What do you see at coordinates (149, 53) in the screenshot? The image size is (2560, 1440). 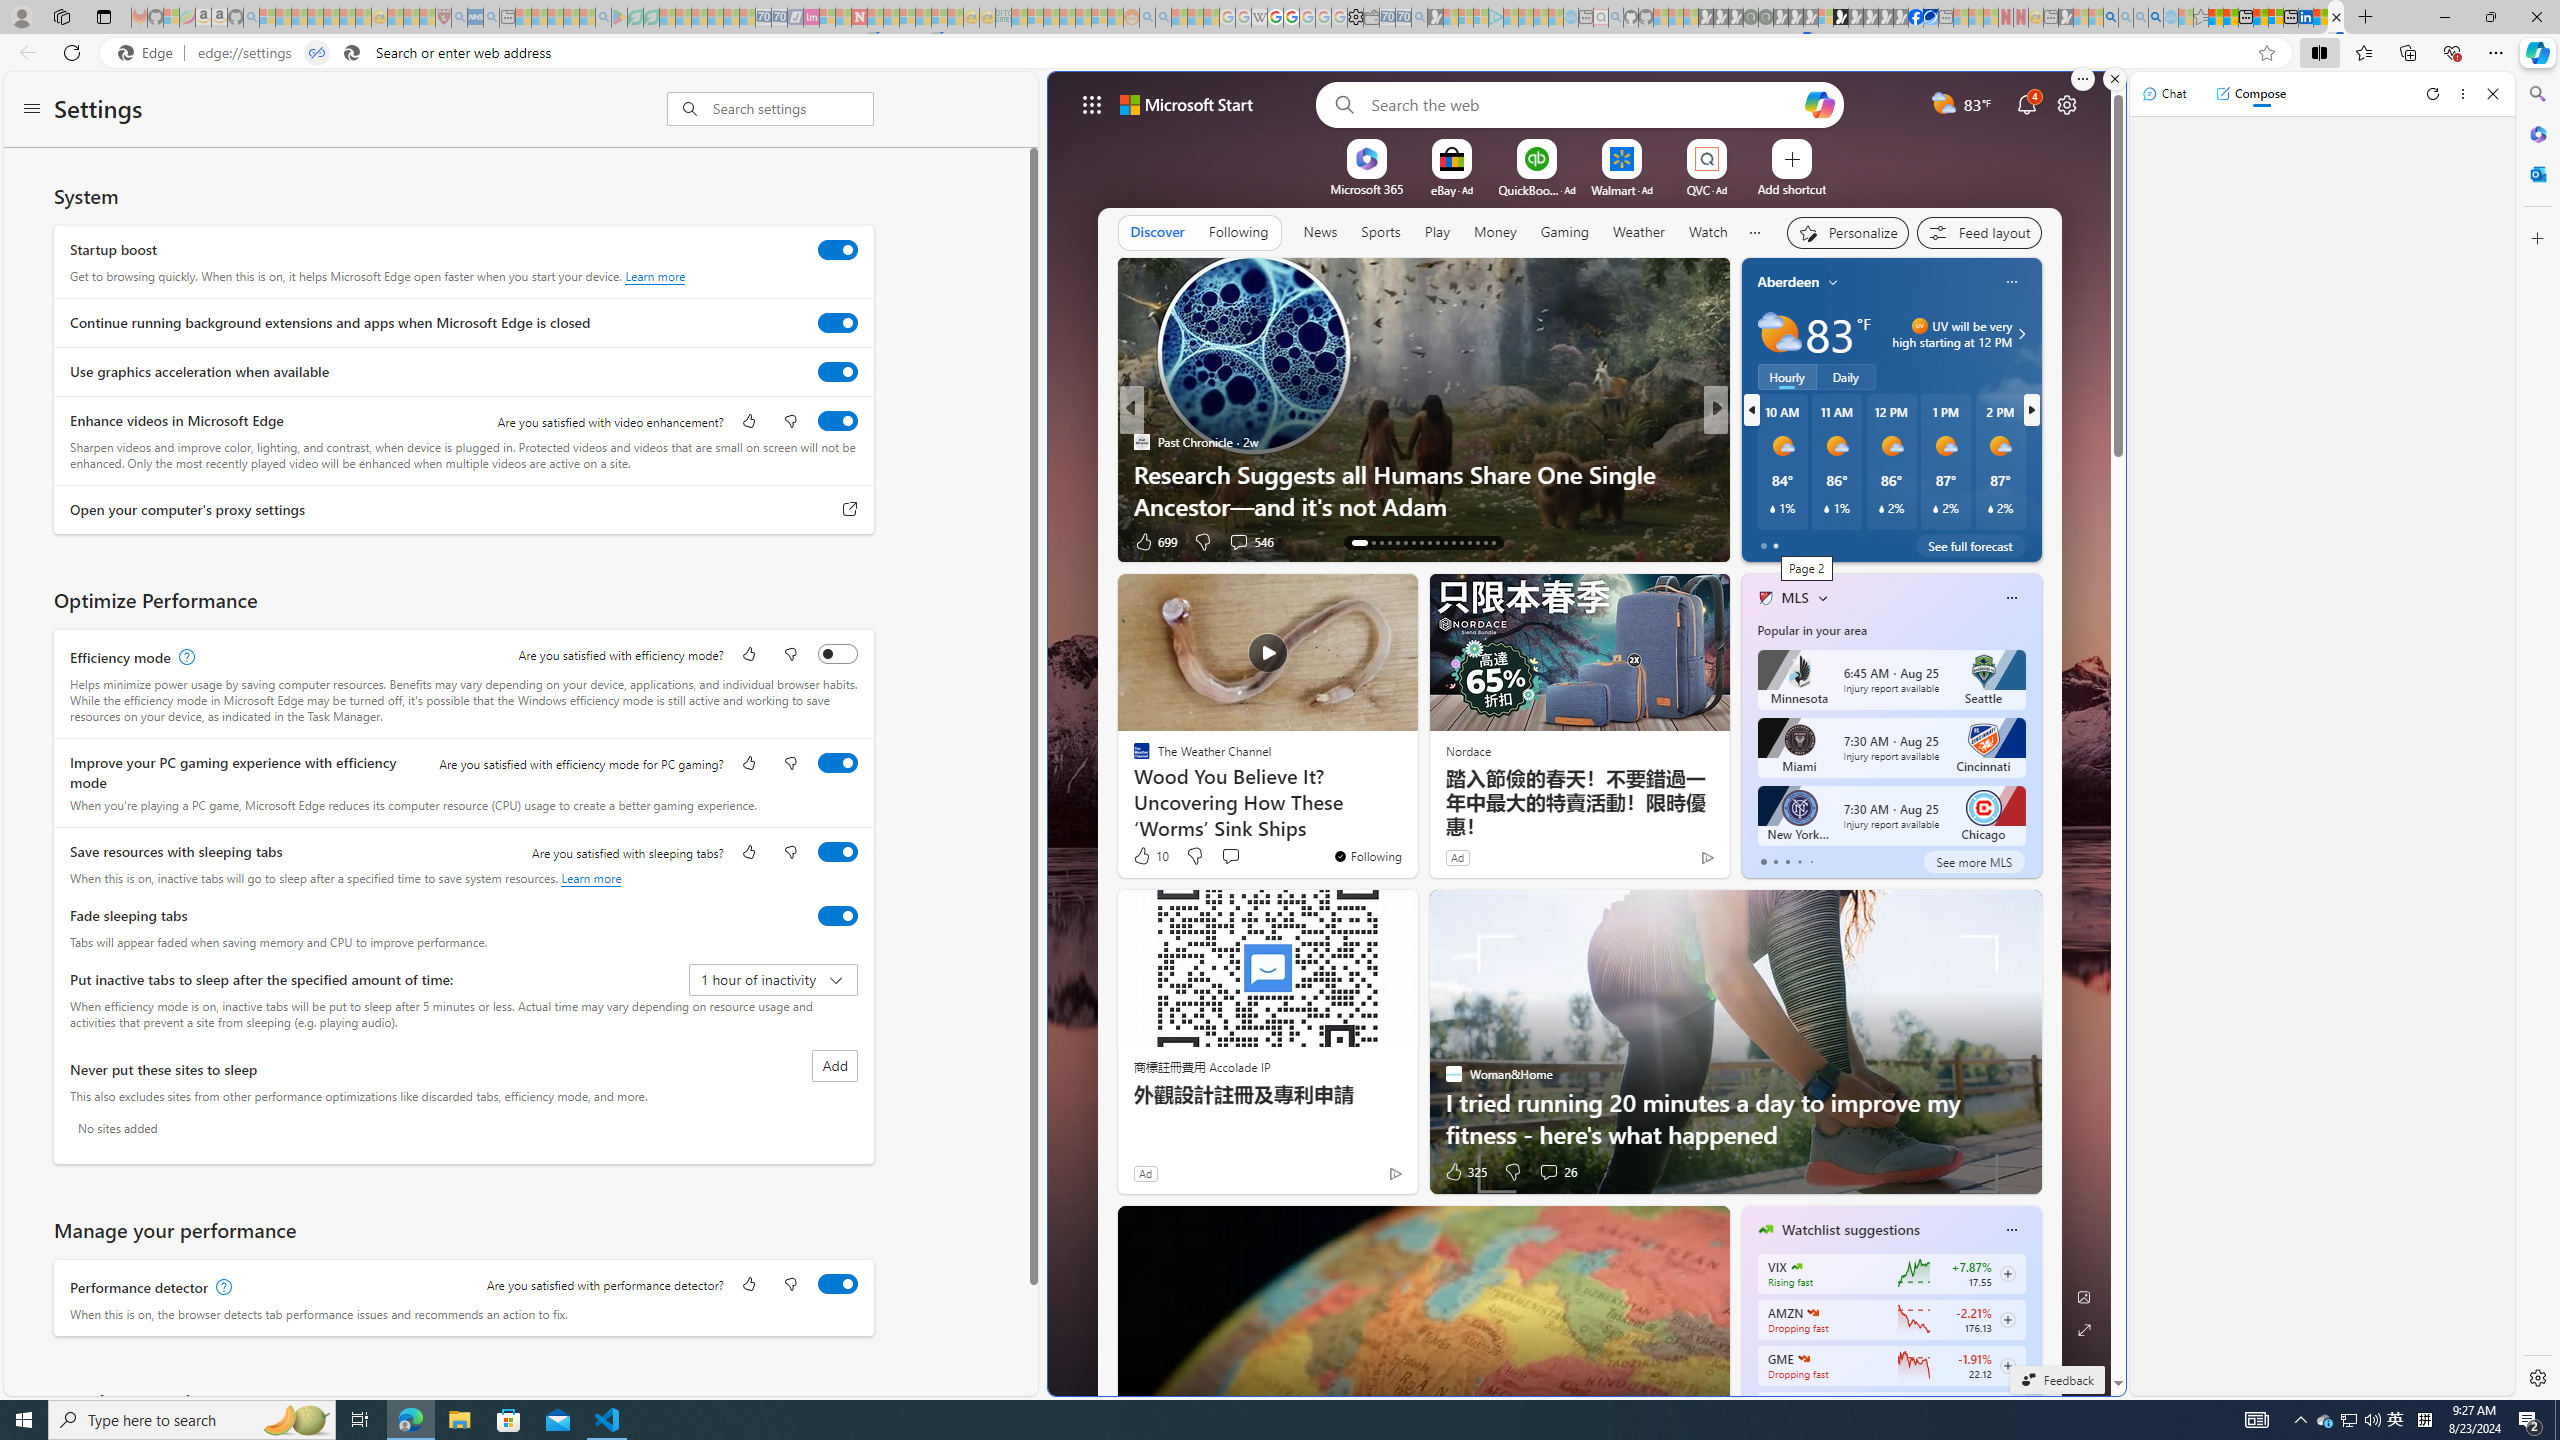 I see `Edge` at bounding box center [149, 53].